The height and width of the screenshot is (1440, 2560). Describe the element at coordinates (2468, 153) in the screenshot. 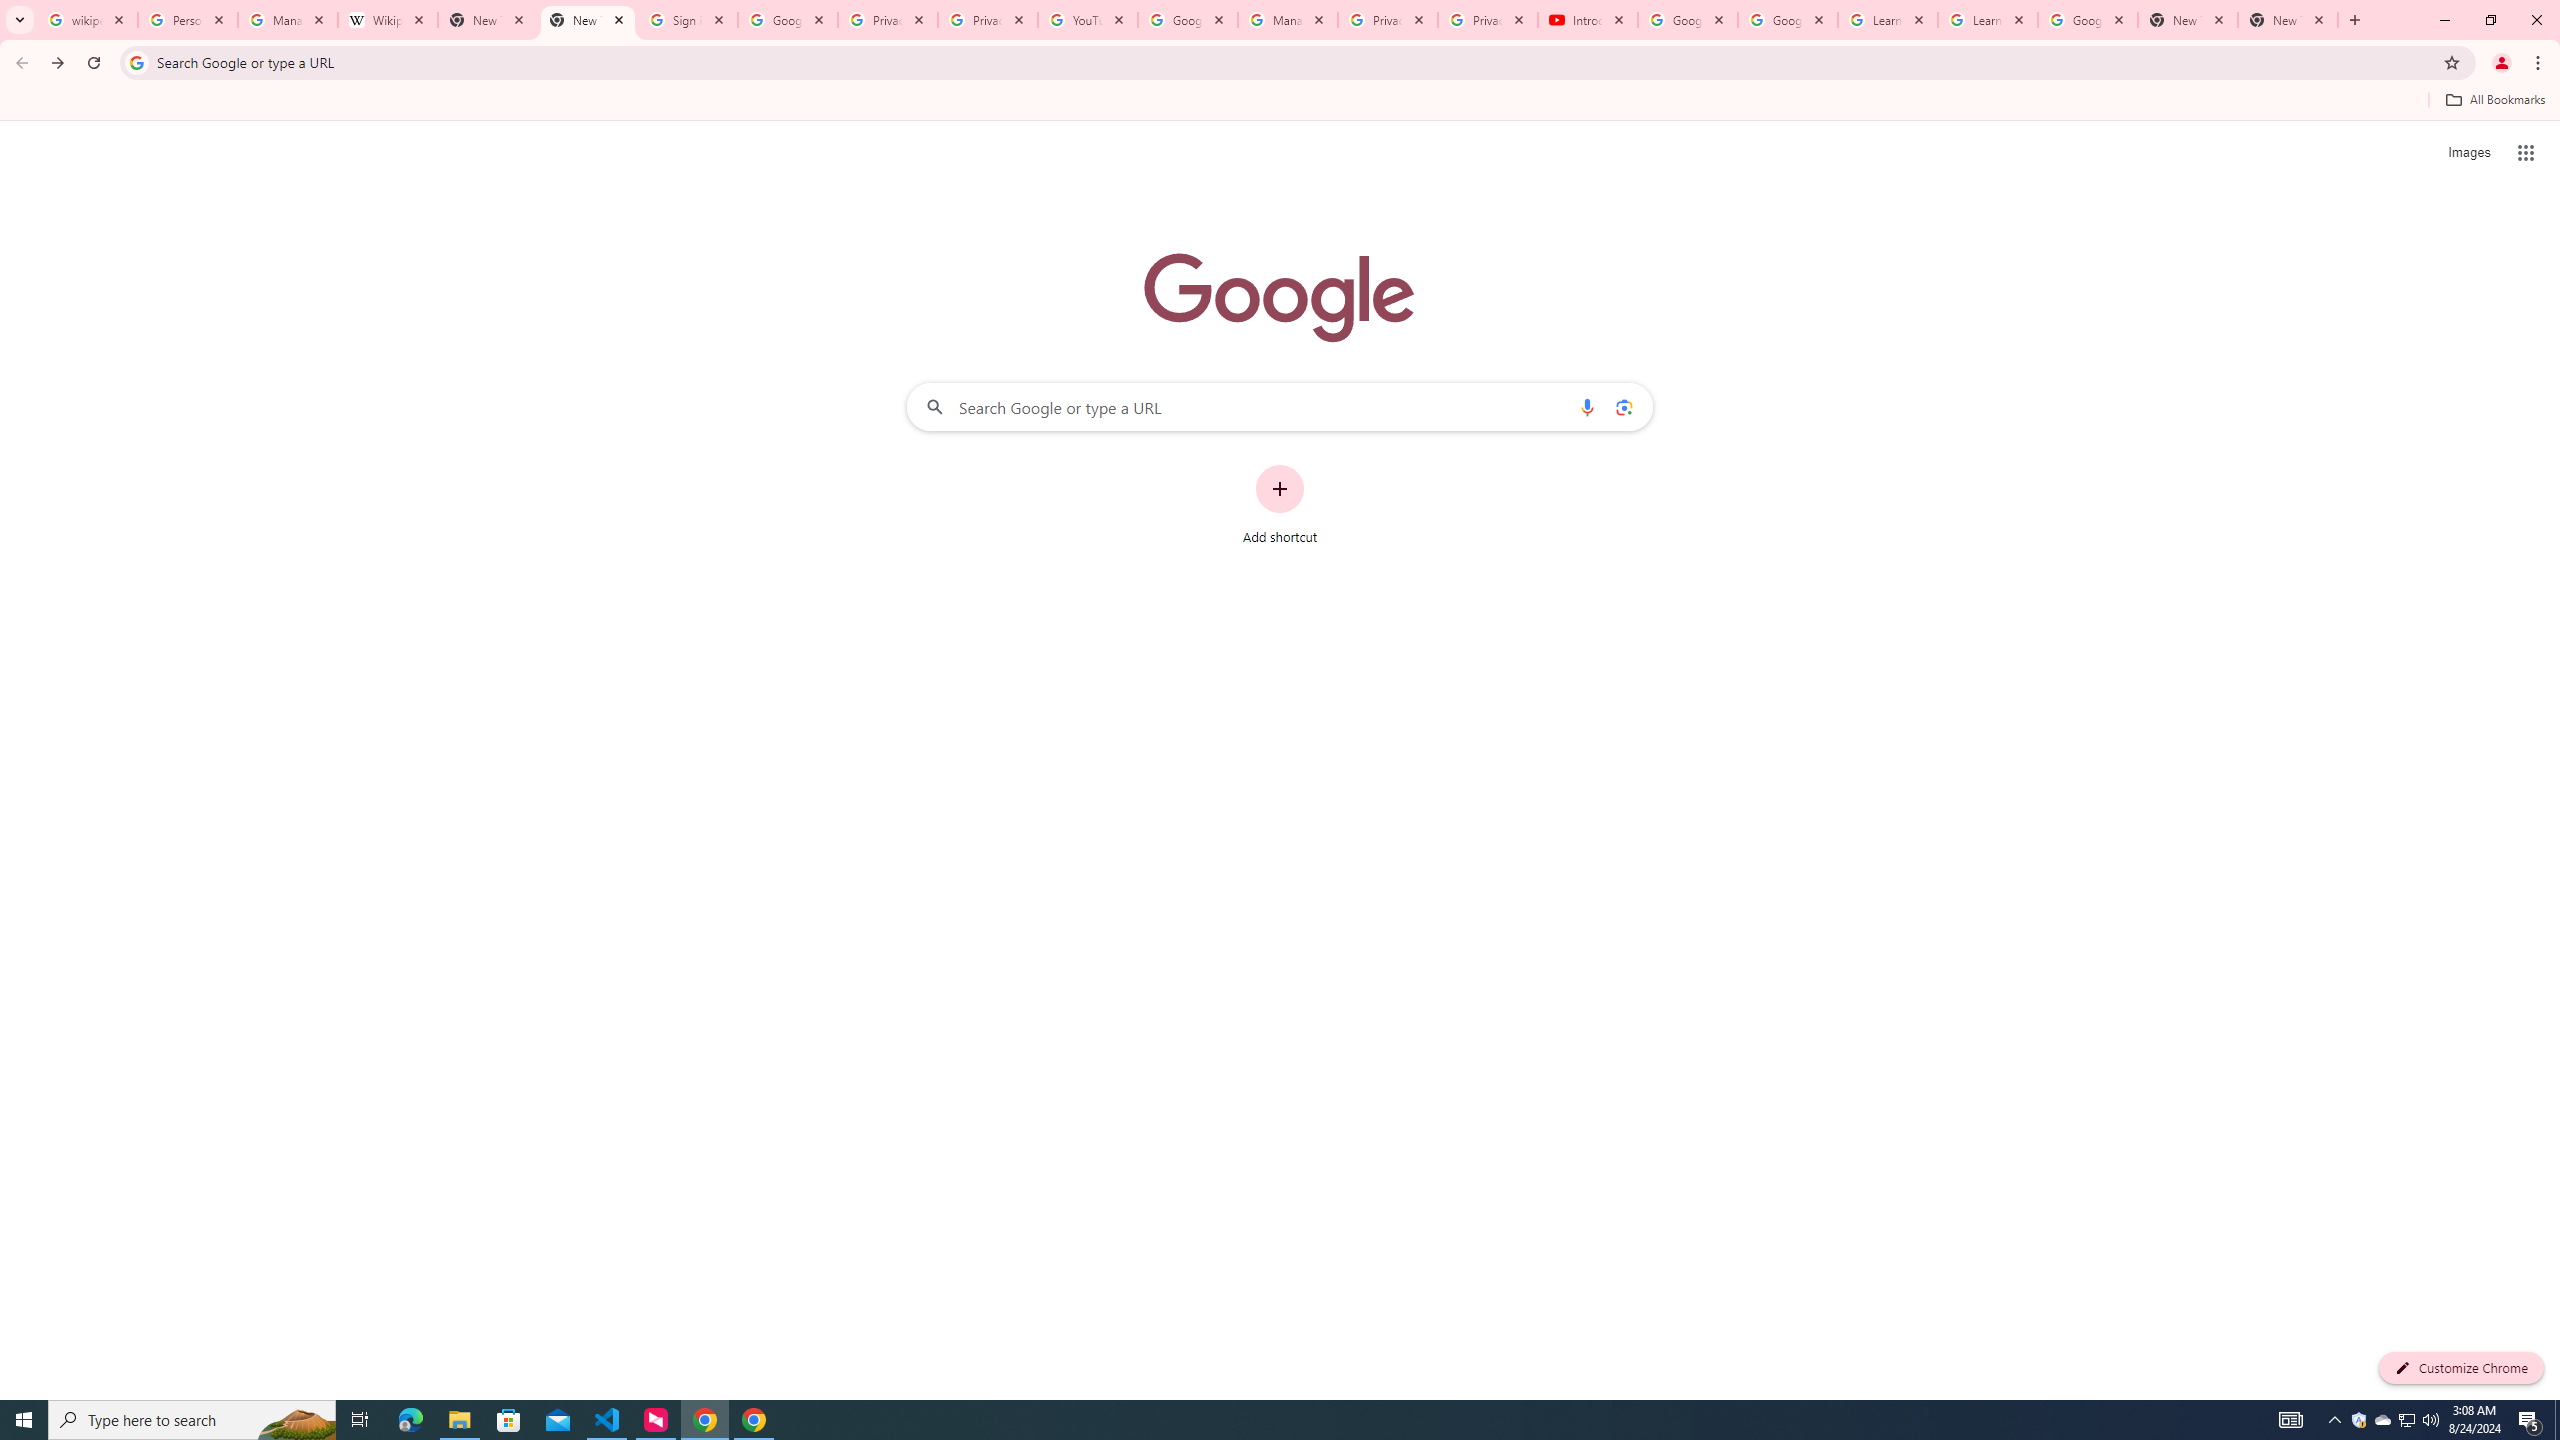

I see `Search for Images ` at that location.